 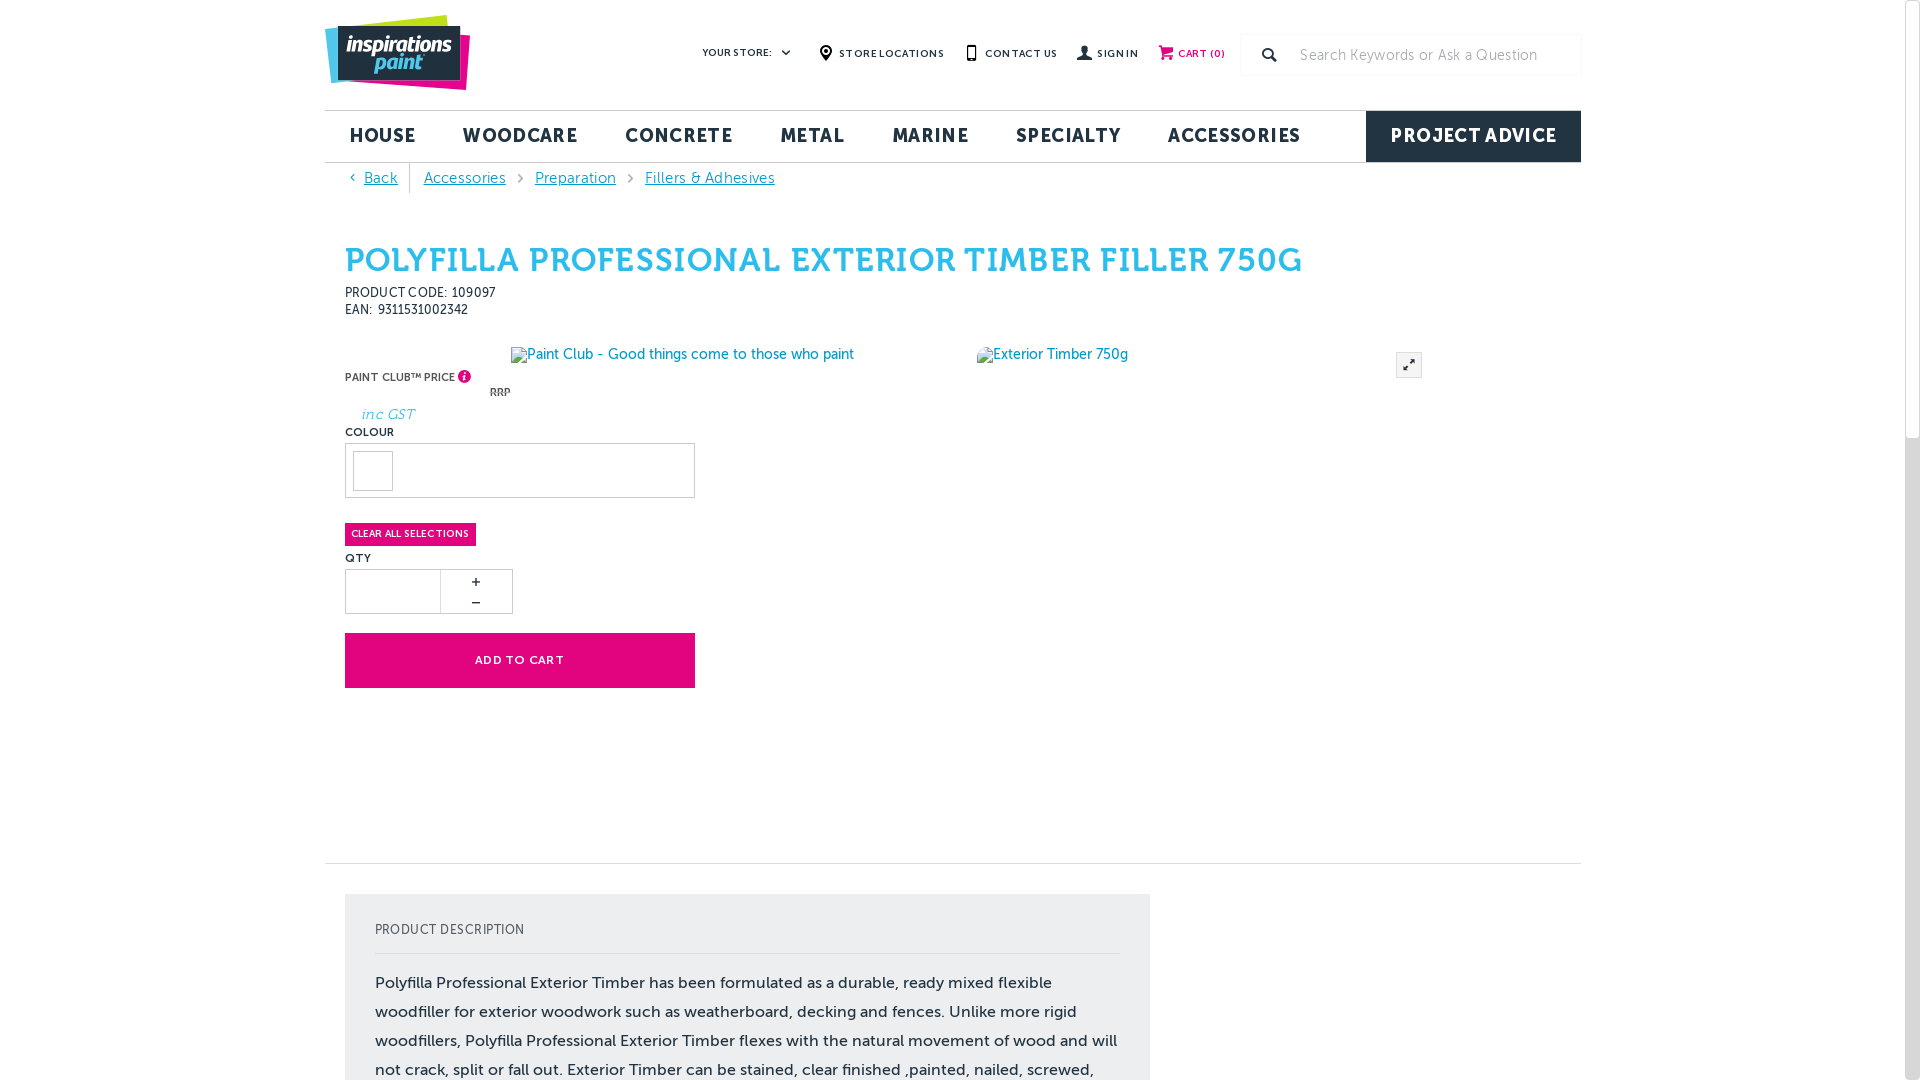 What do you see at coordinates (1068, 136) in the screenshot?
I see `SPECIALTY` at bounding box center [1068, 136].